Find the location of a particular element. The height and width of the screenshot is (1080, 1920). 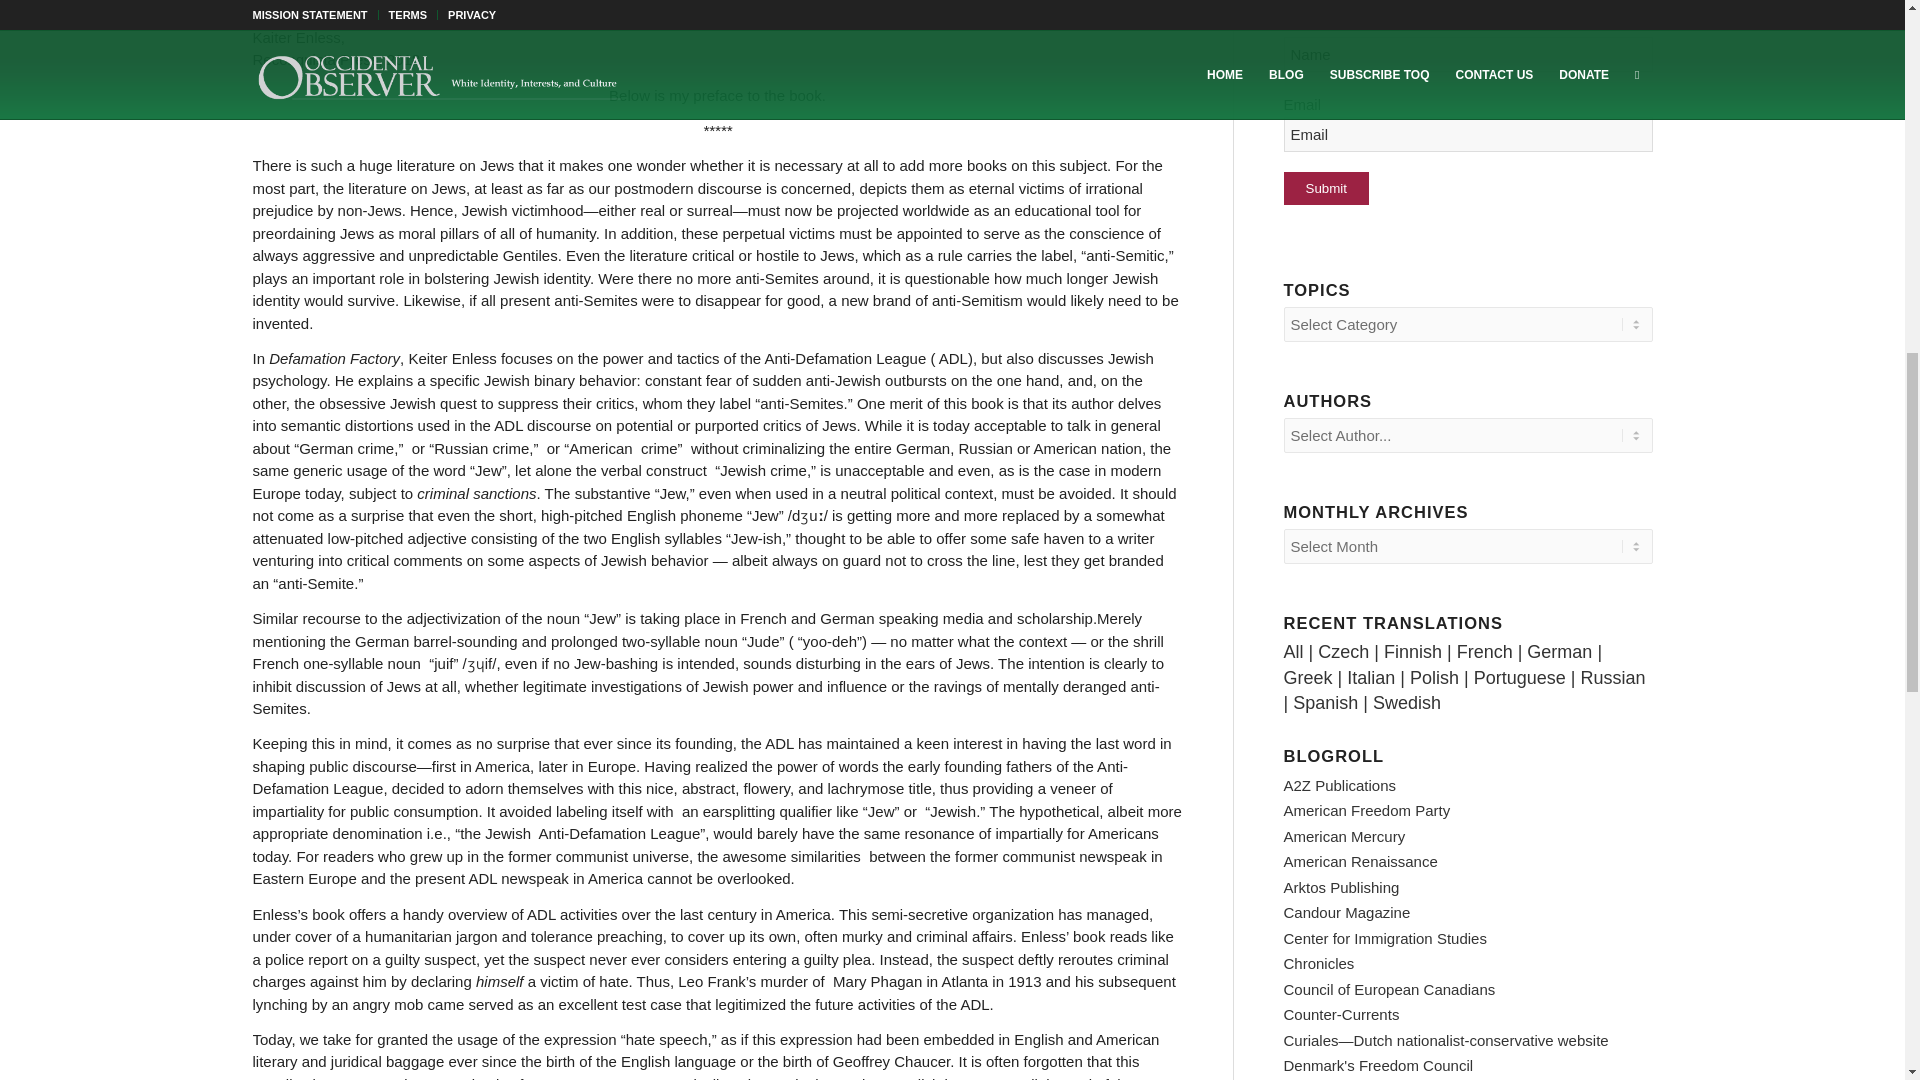

Submit is located at coordinates (1326, 188).